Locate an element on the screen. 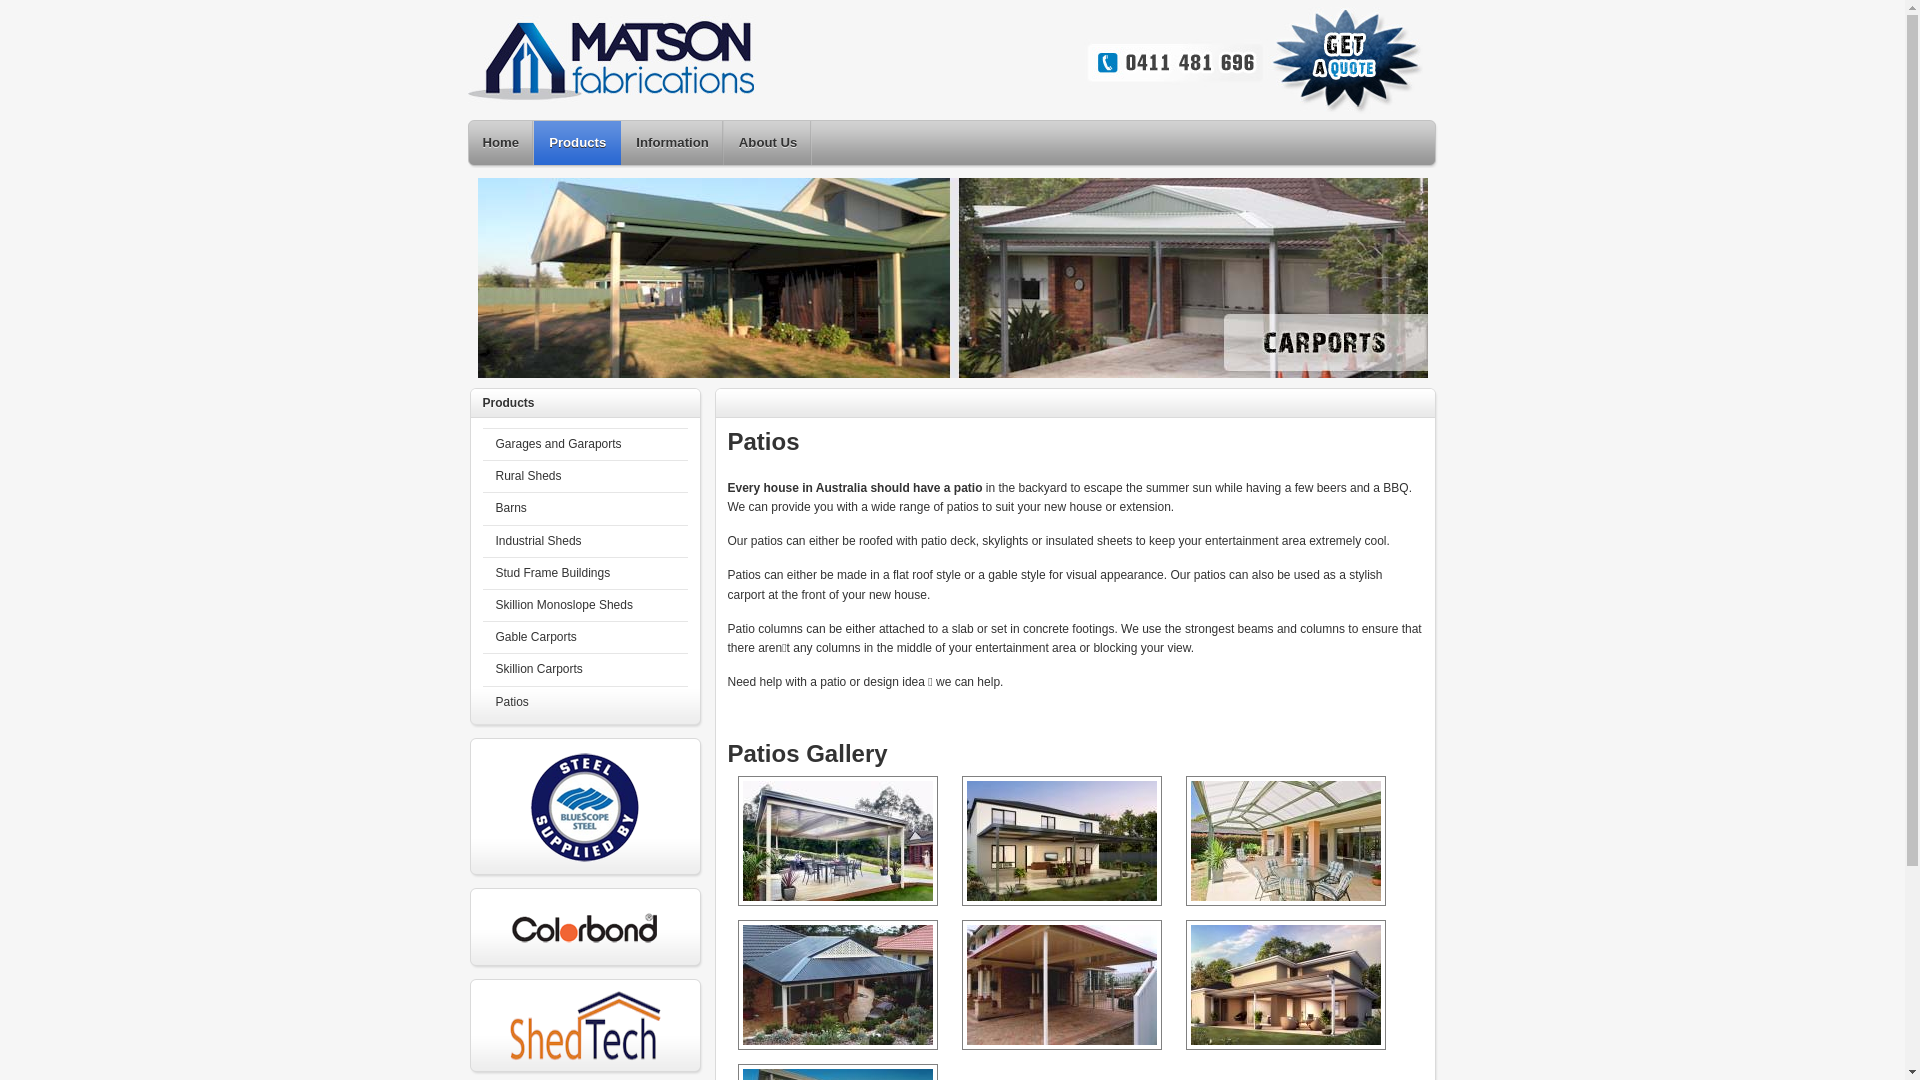 This screenshot has height=1080, width=1920. patio7.jpg is located at coordinates (1062, 841).